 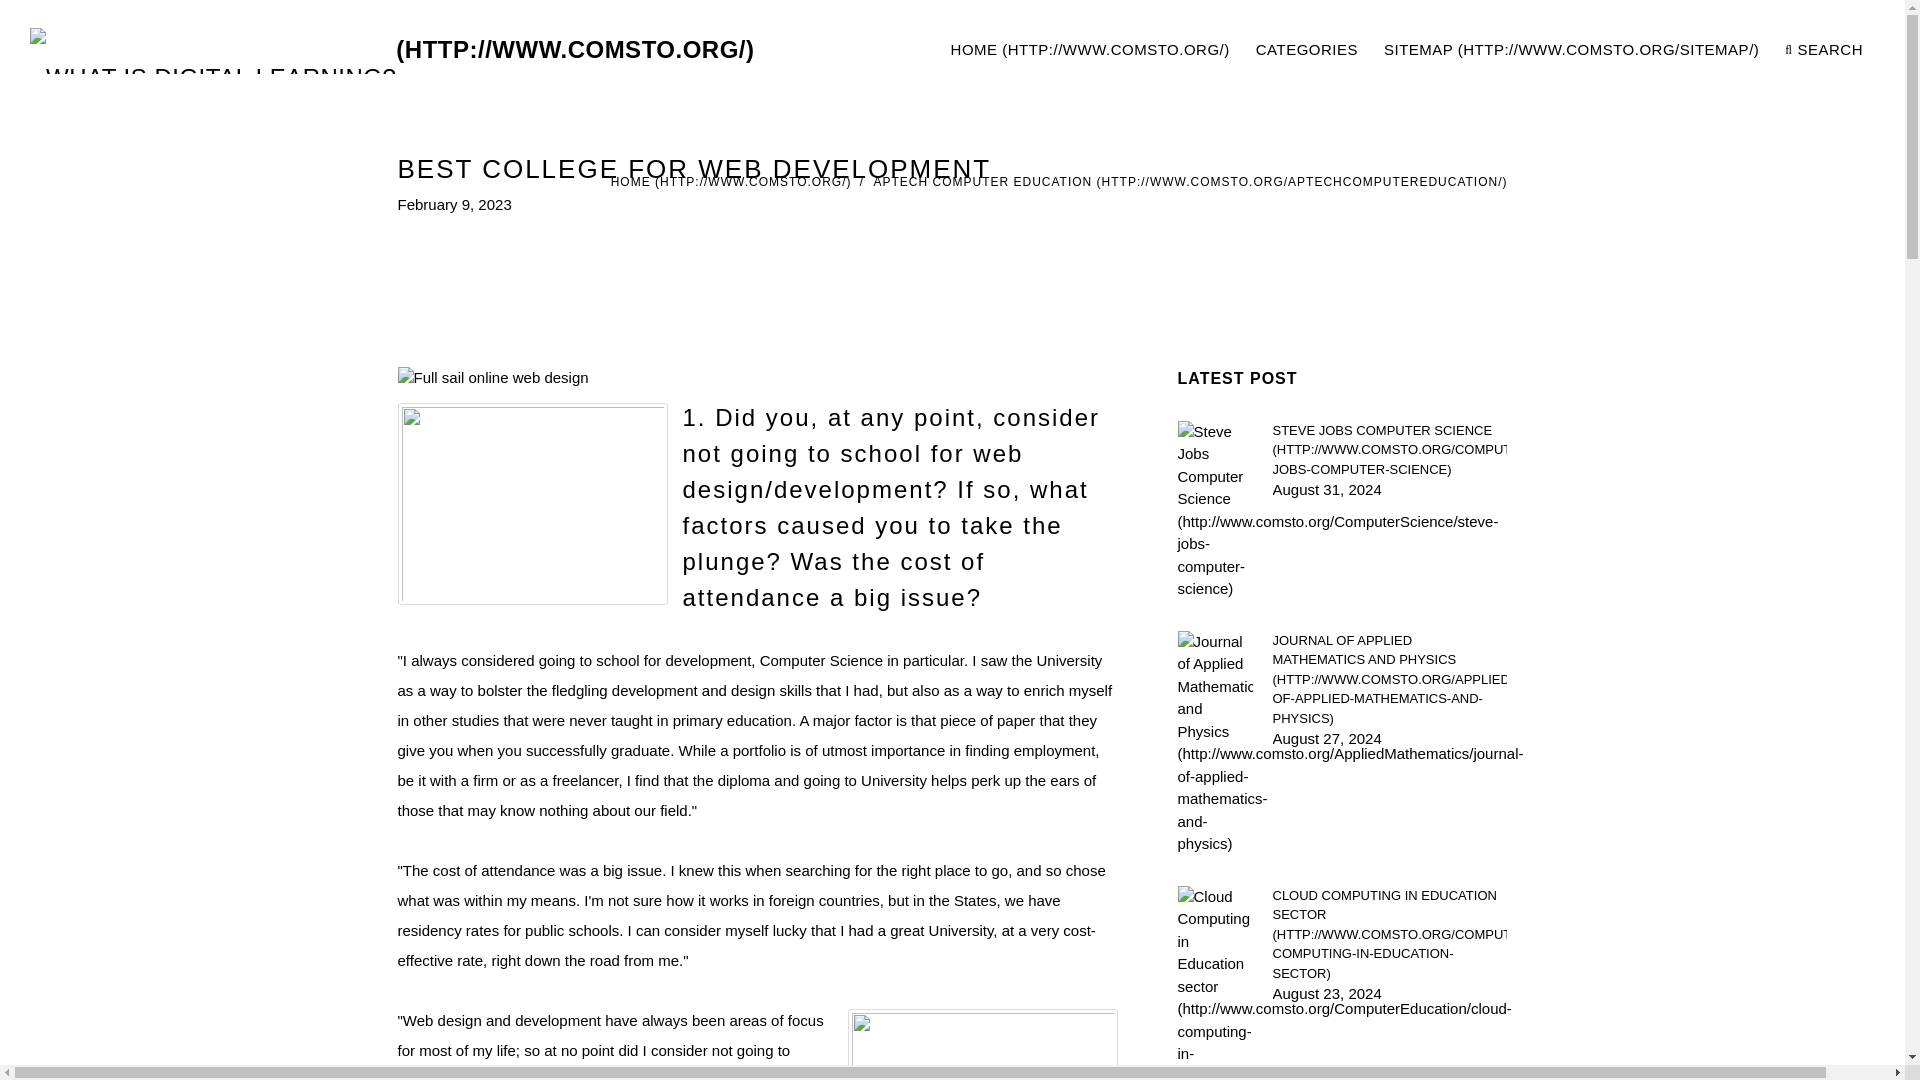 What do you see at coordinates (1090, 50) in the screenshot?
I see `HOME` at bounding box center [1090, 50].